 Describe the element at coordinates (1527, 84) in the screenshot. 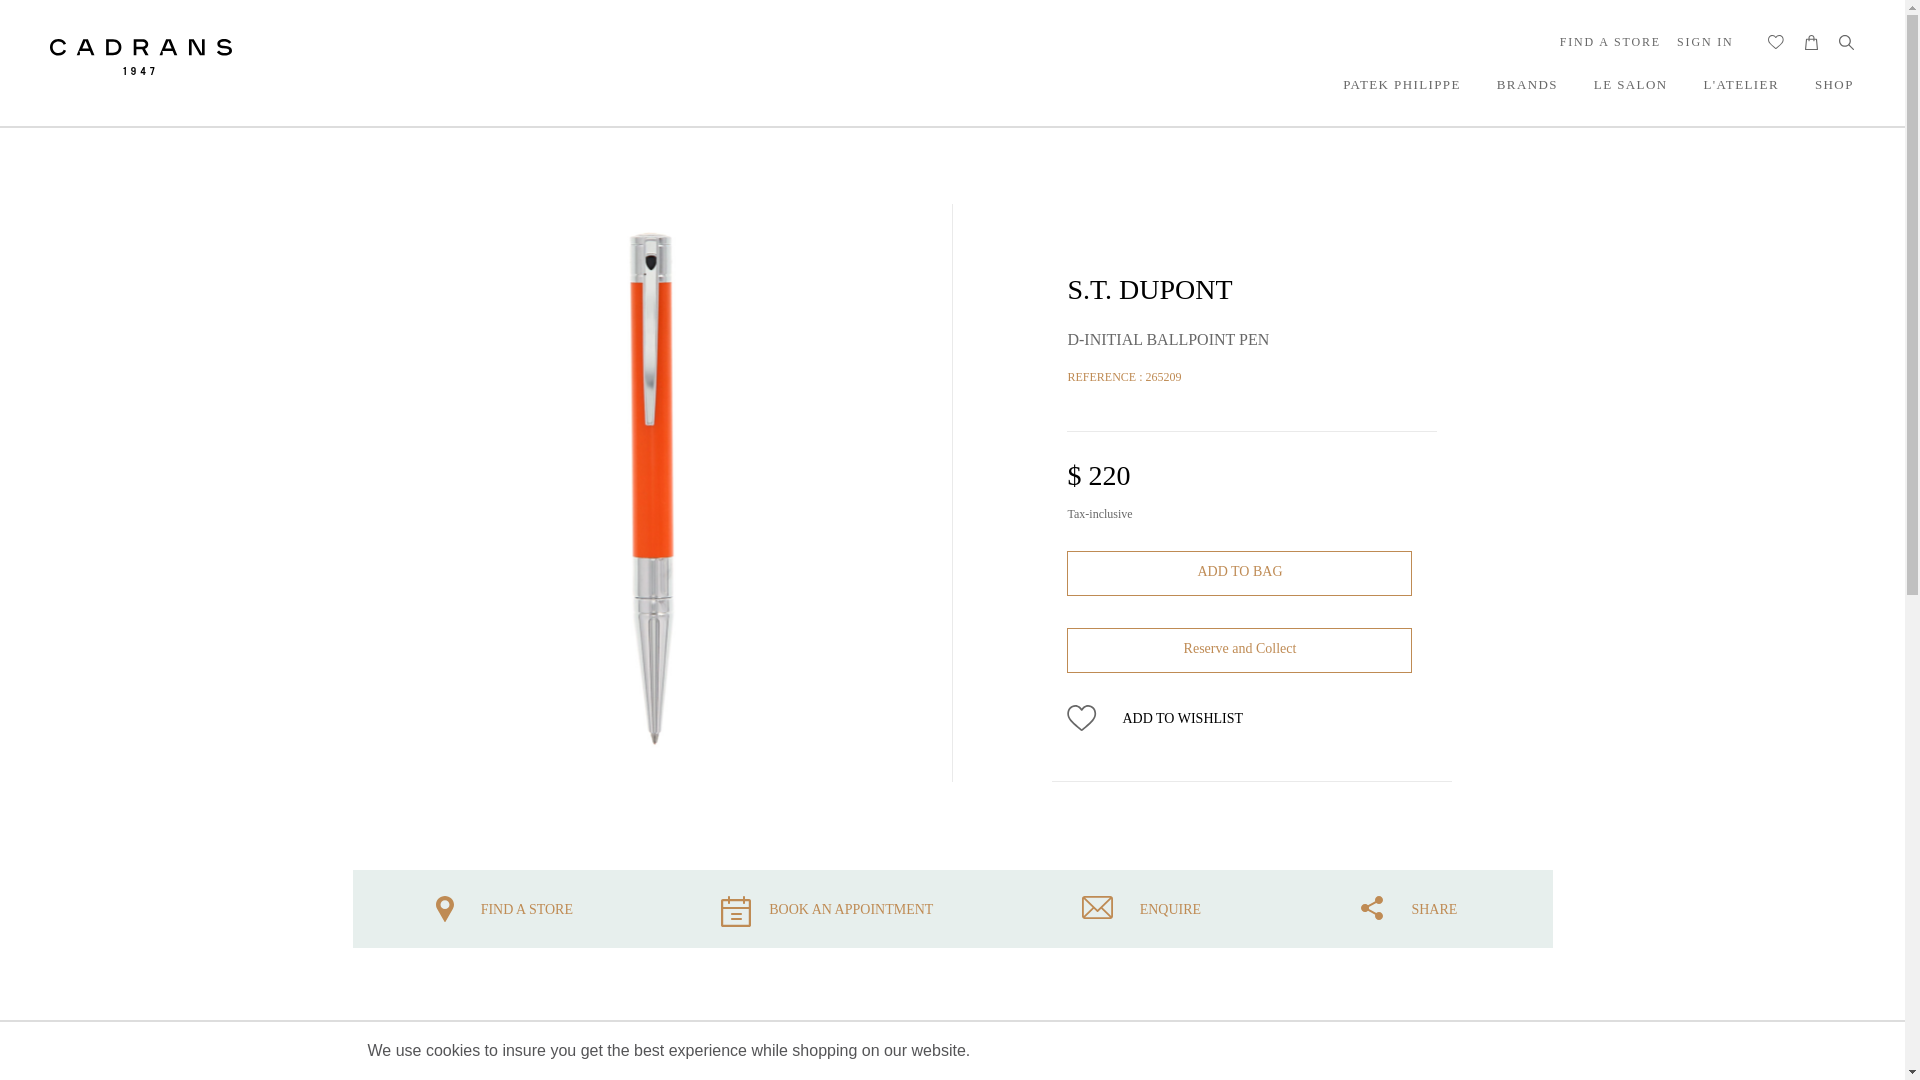

I see `BRANDS` at that location.